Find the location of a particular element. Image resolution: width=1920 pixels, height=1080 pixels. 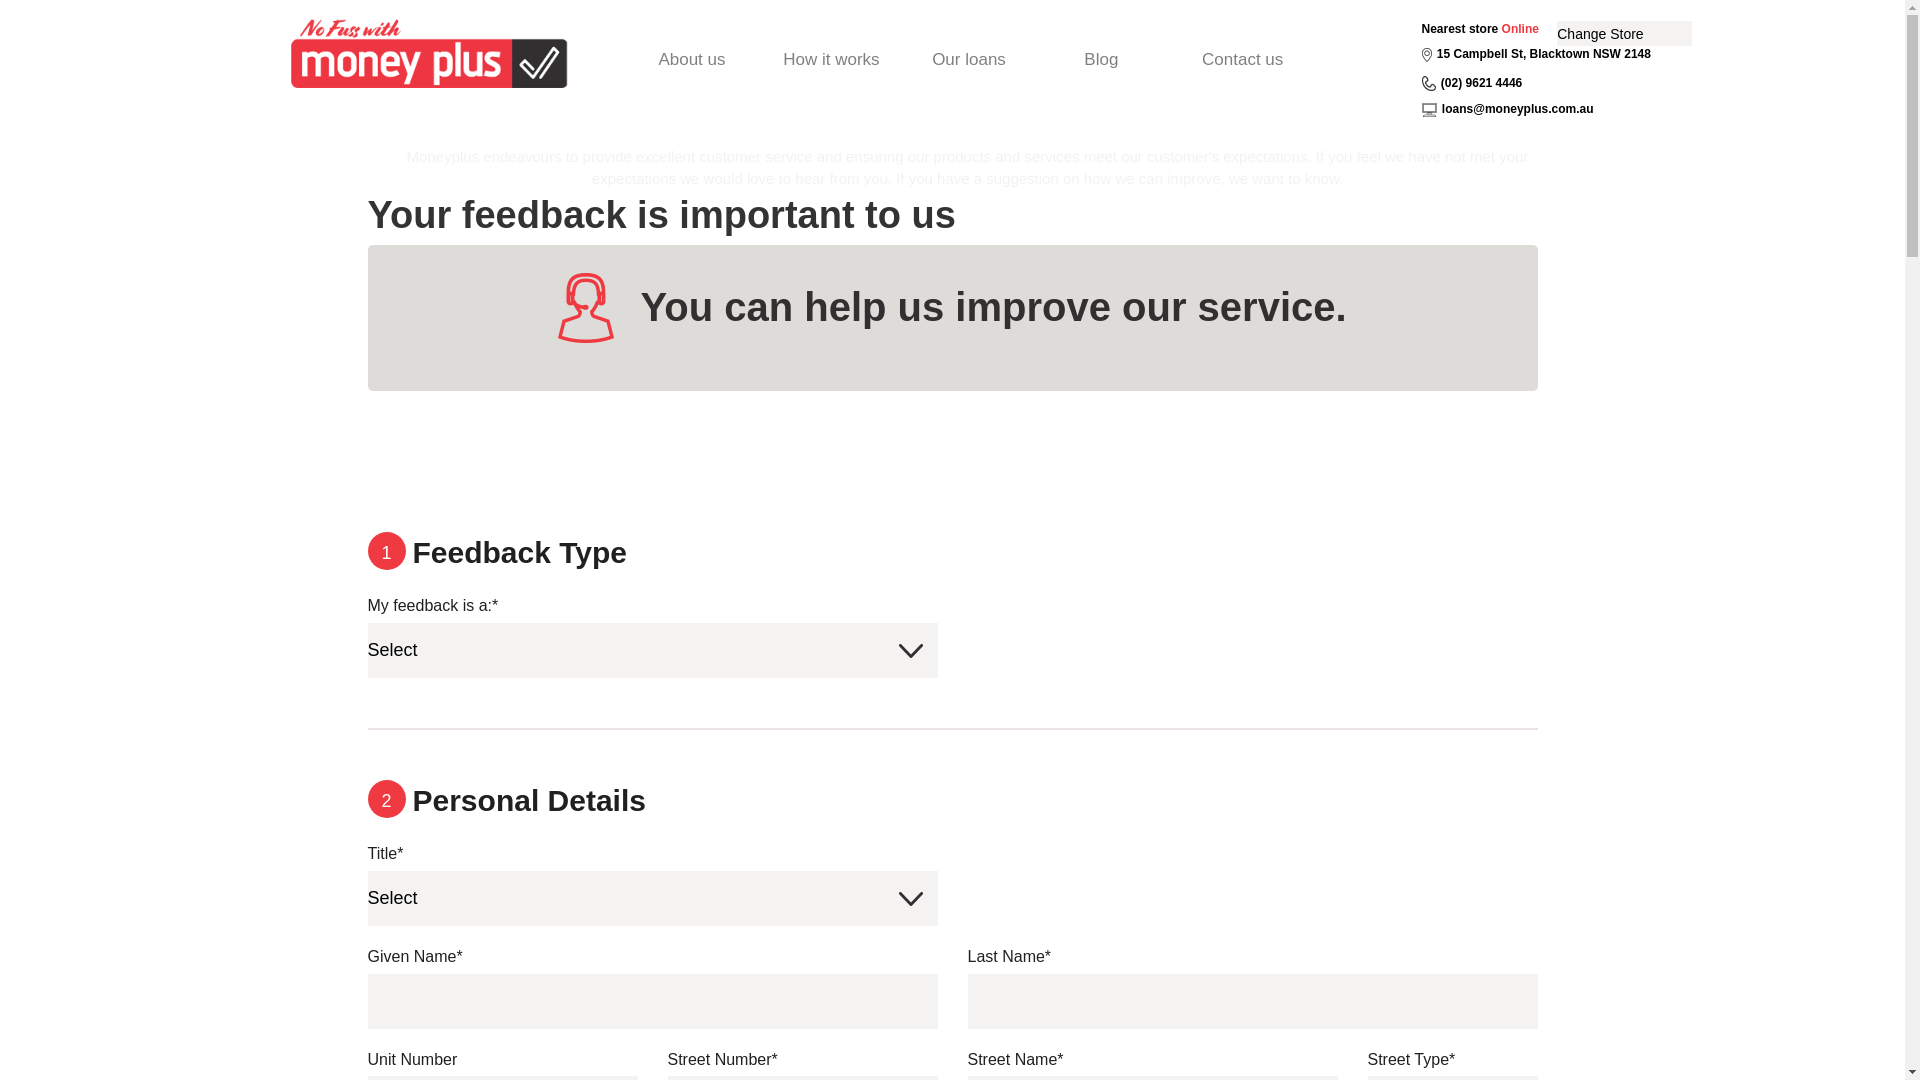

loans@moneyplus.com.au is located at coordinates (1518, 109).